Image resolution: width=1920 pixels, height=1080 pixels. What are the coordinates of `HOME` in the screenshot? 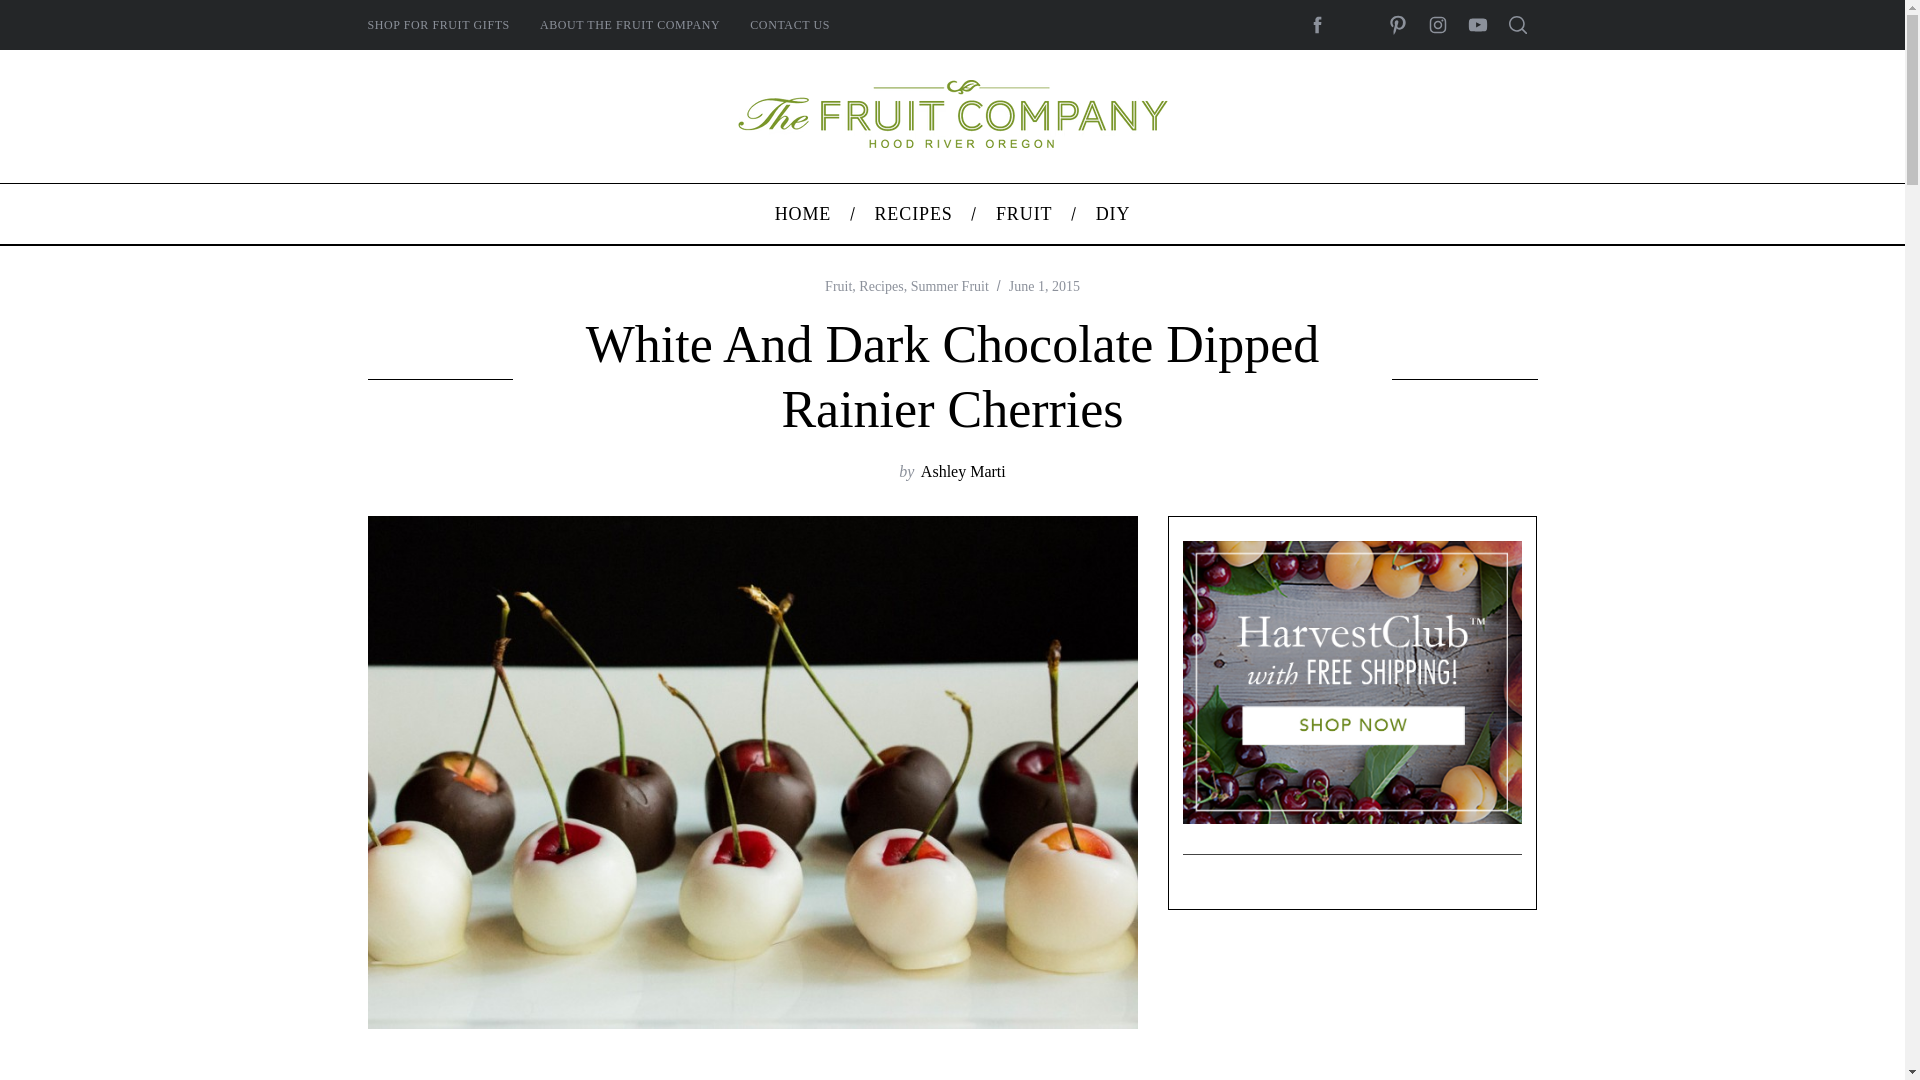 It's located at (802, 214).